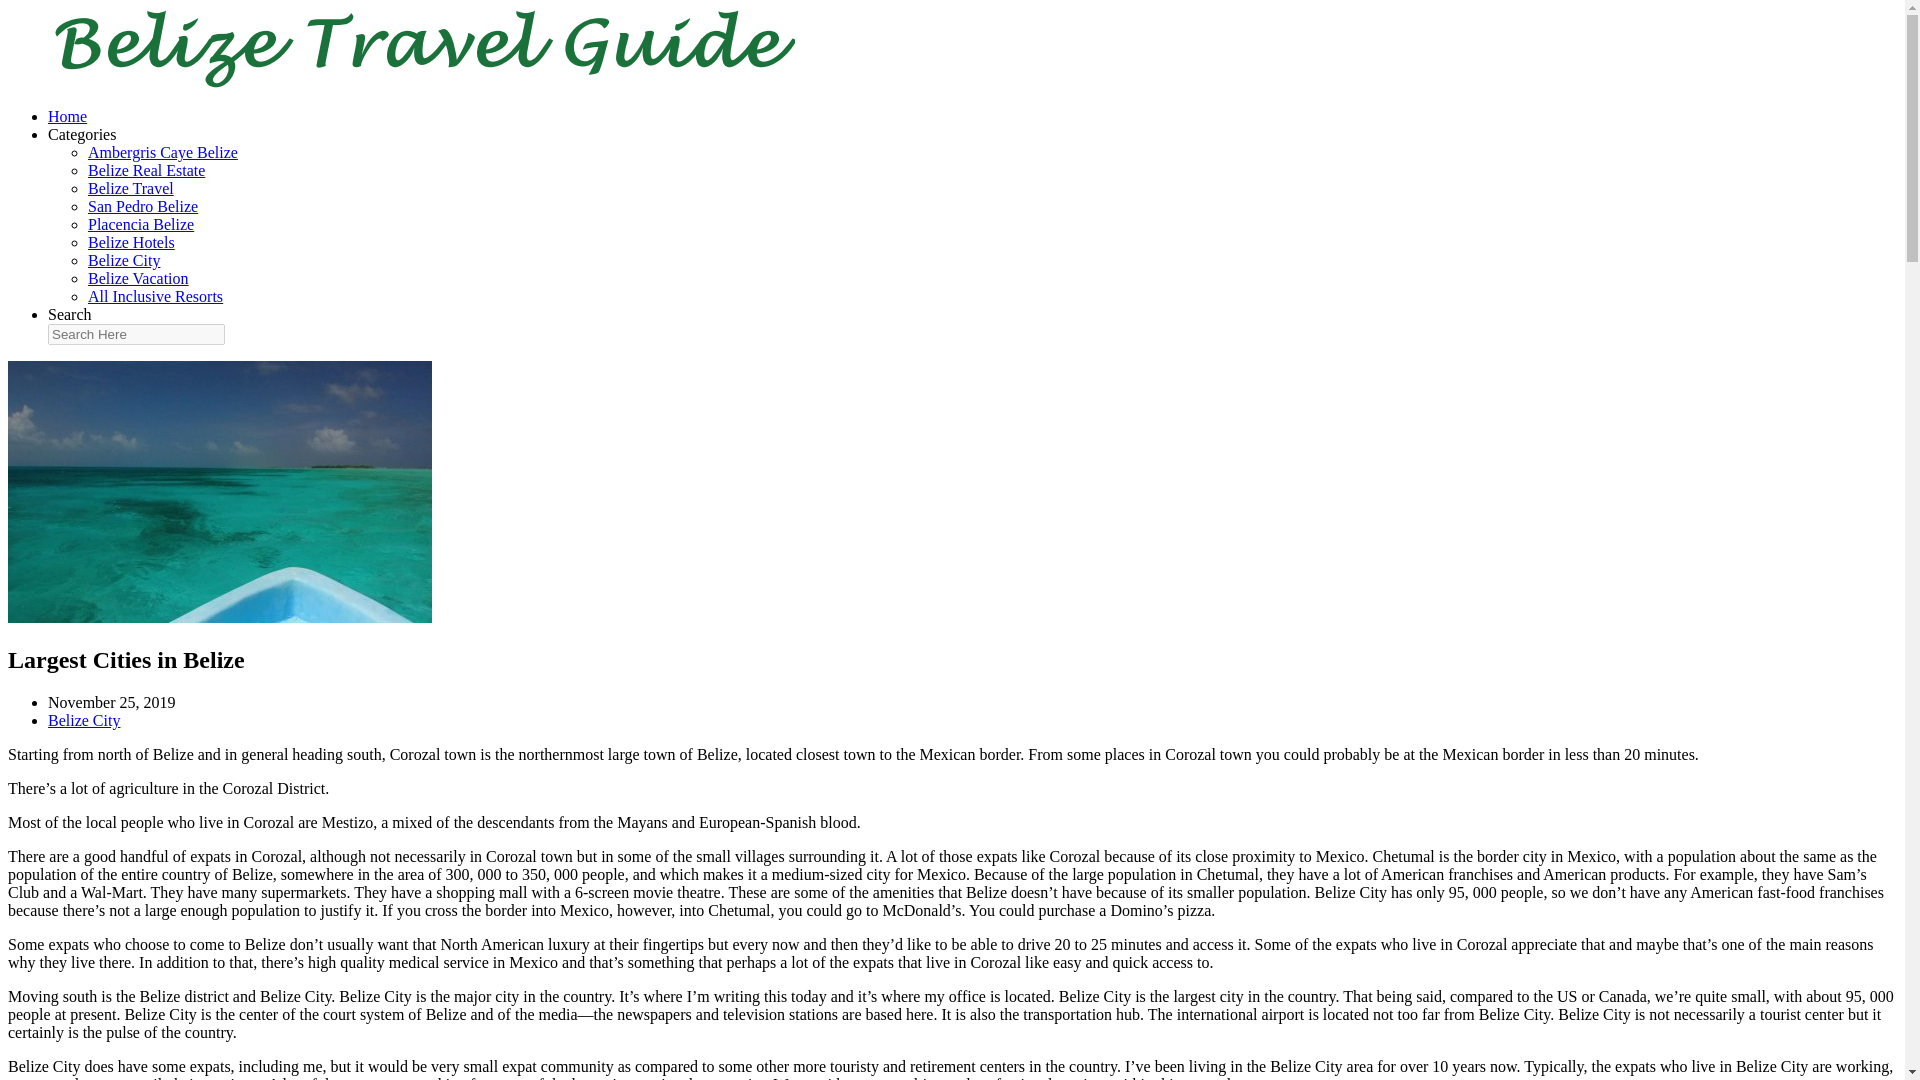  I want to click on Belize Real Estate, so click(146, 170).